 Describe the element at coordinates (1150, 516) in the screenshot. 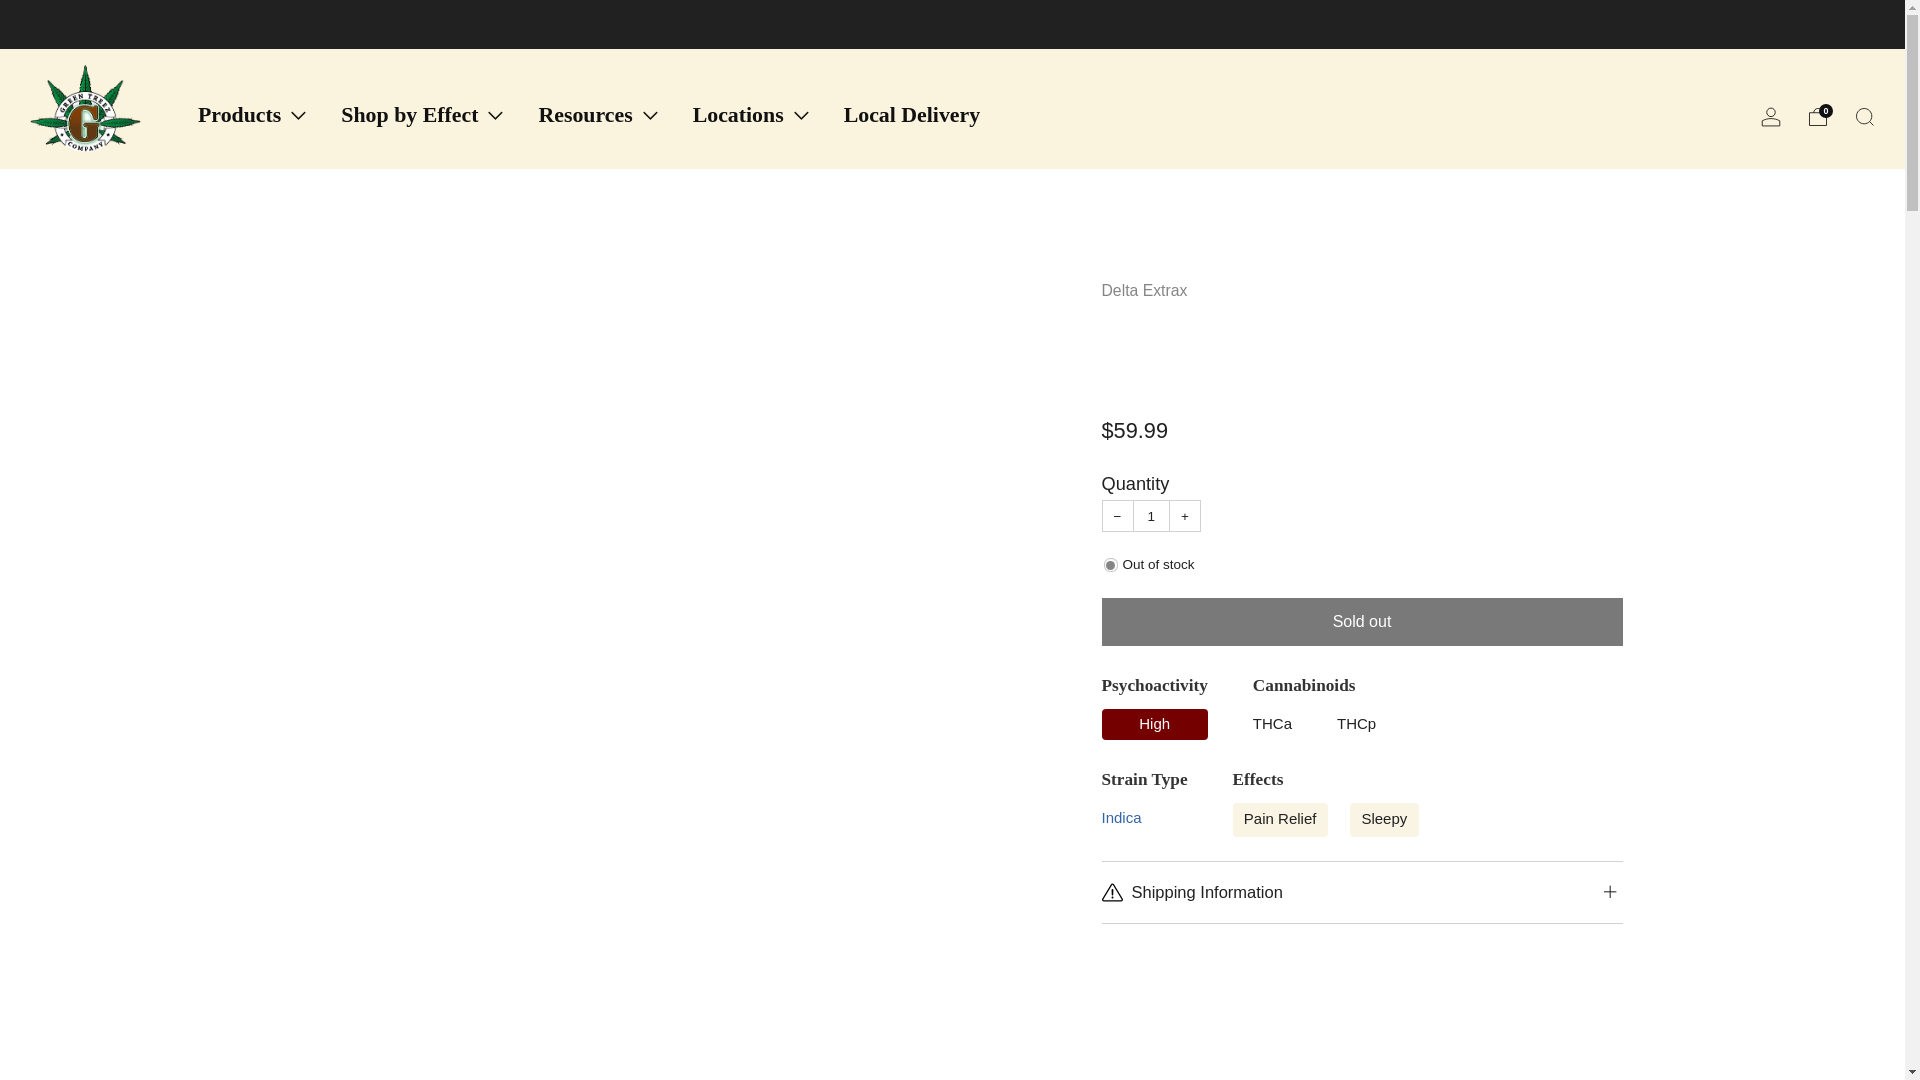

I see `1` at that location.